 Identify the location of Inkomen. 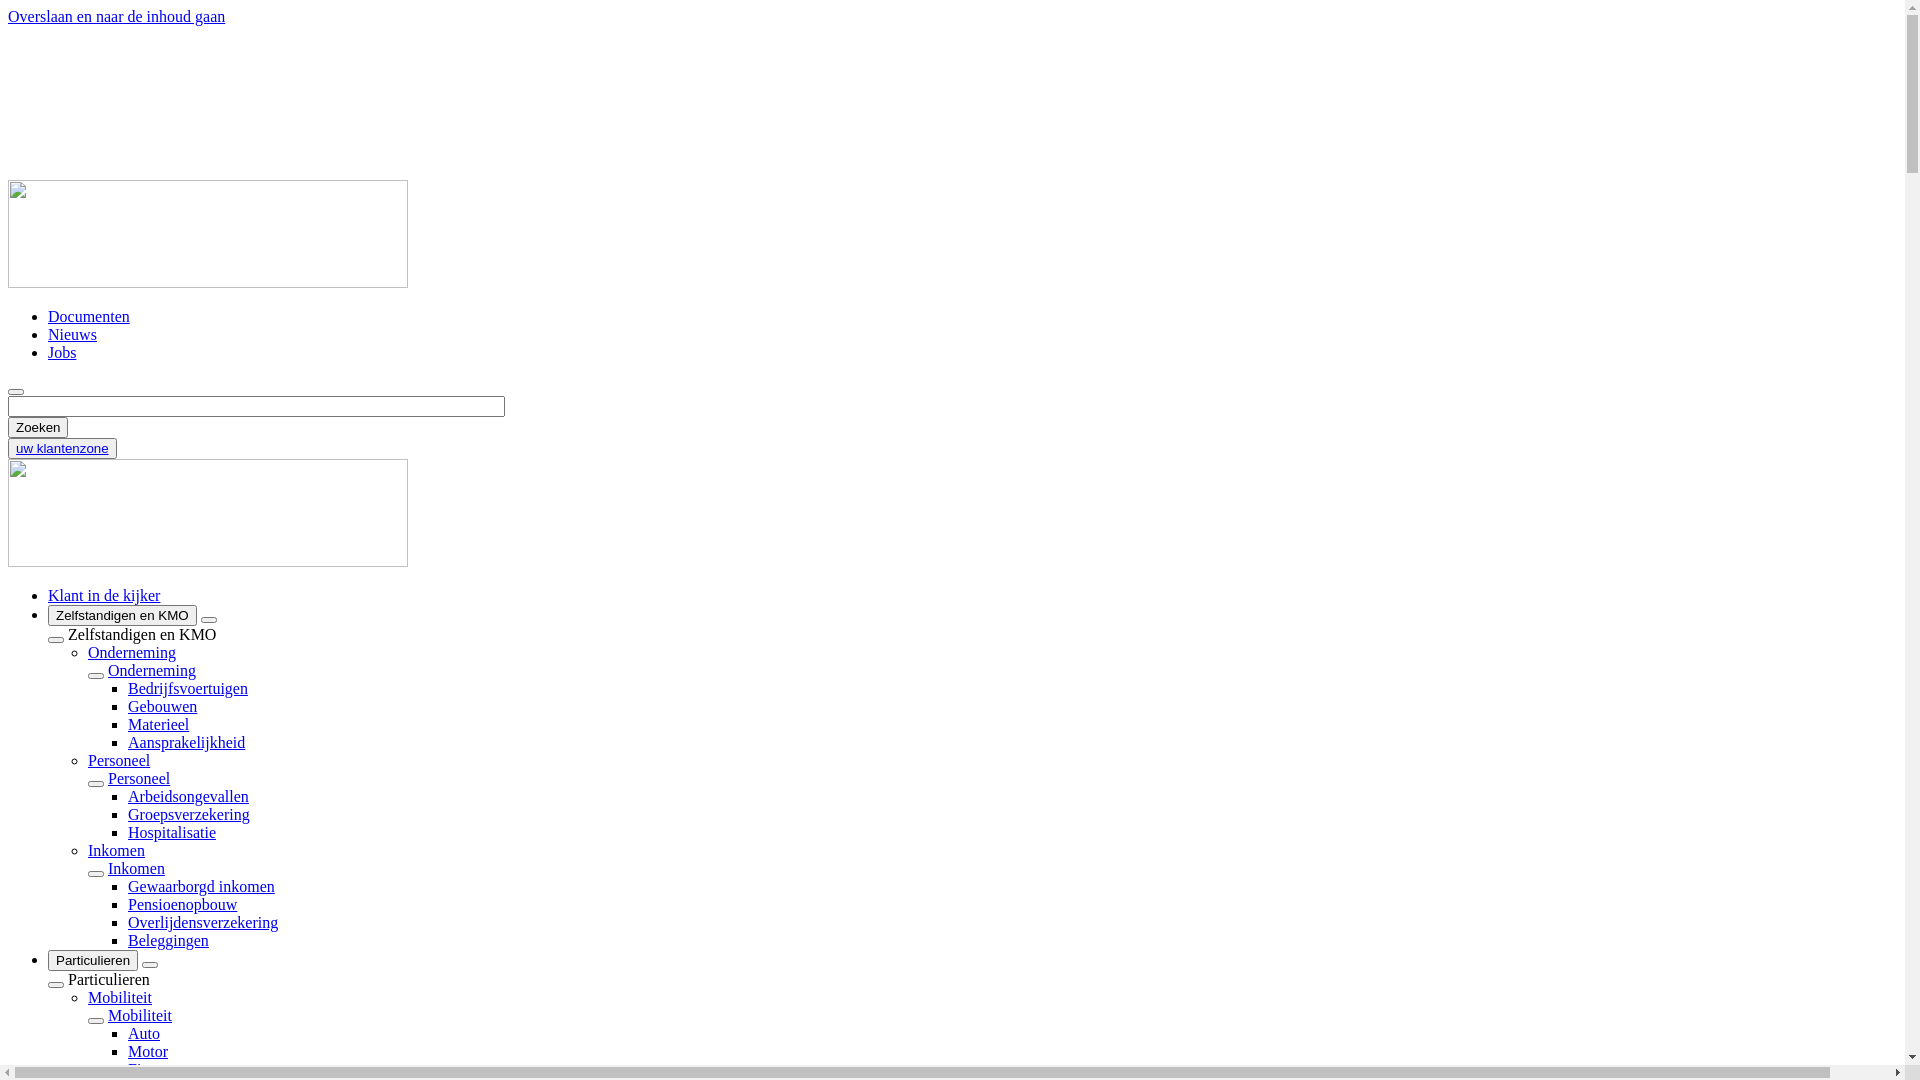
(116, 850).